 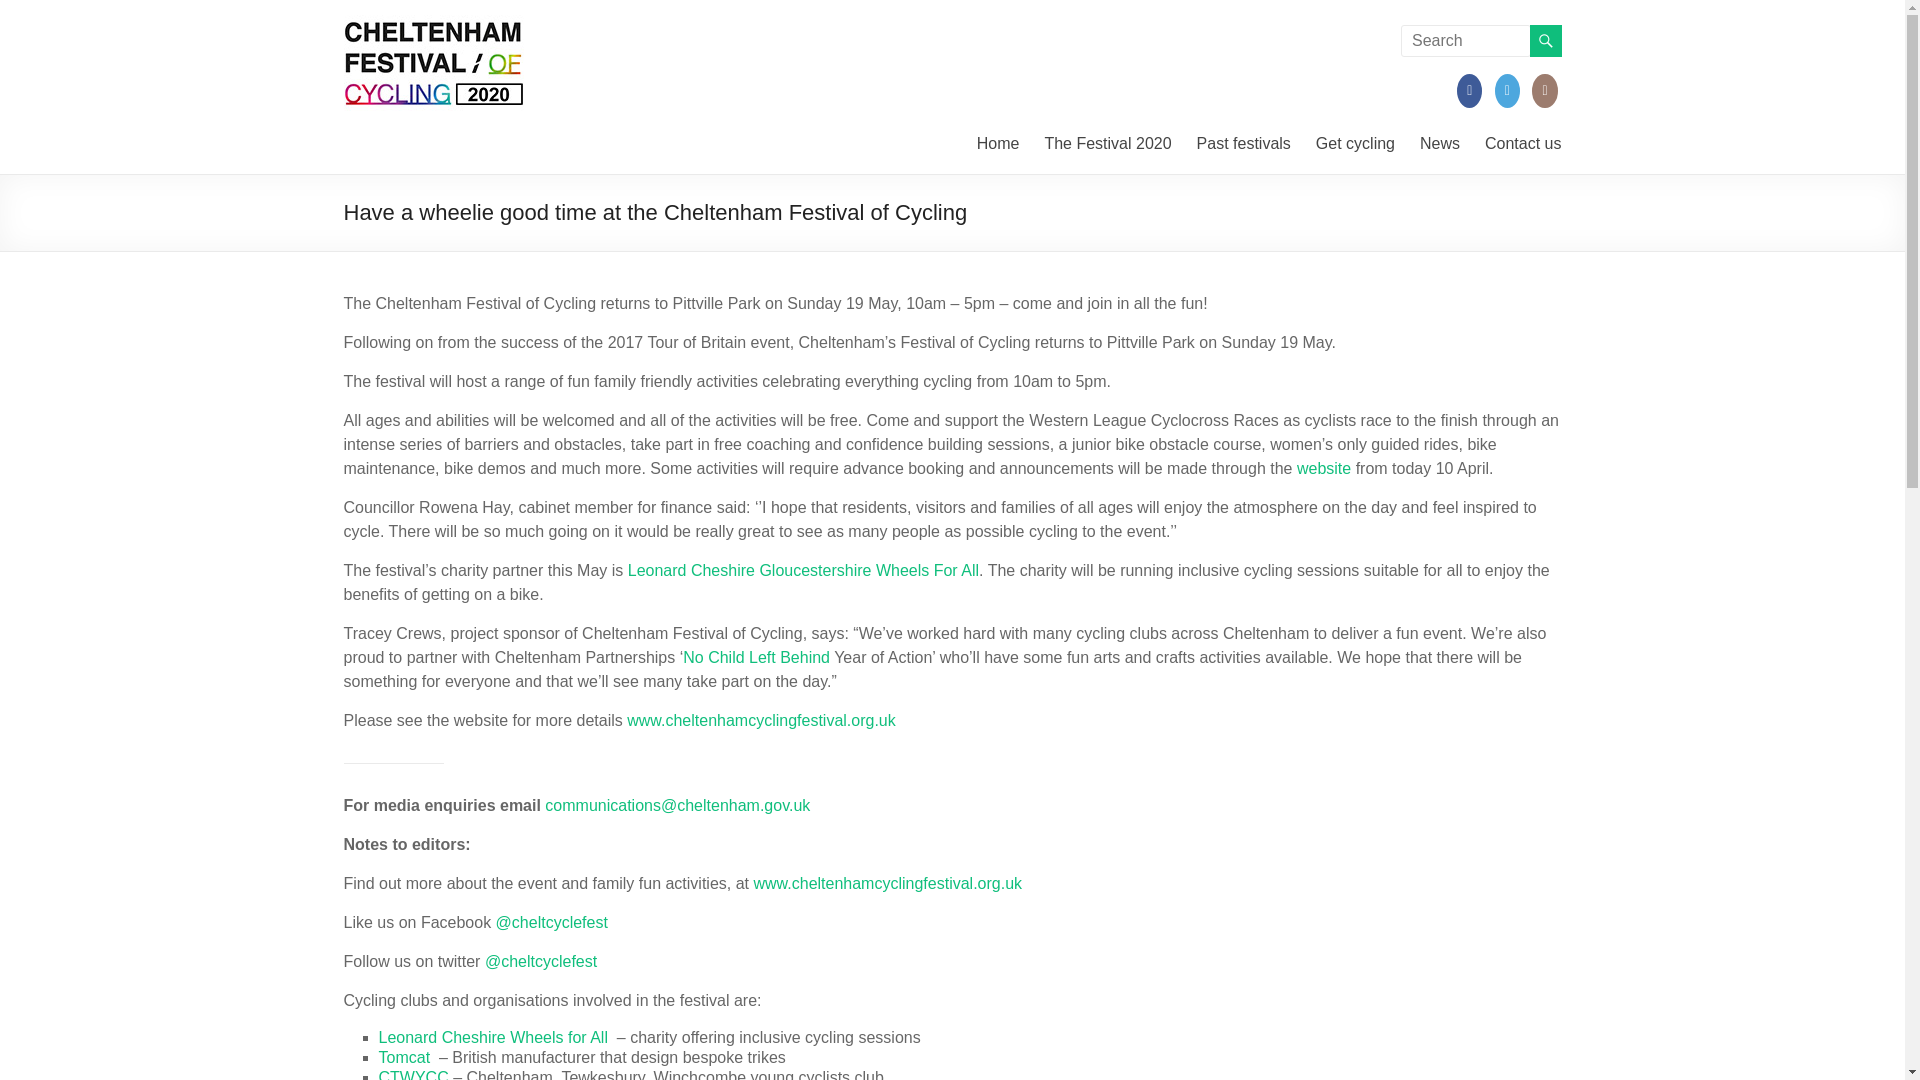 What do you see at coordinates (1522, 143) in the screenshot?
I see `Contact us` at bounding box center [1522, 143].